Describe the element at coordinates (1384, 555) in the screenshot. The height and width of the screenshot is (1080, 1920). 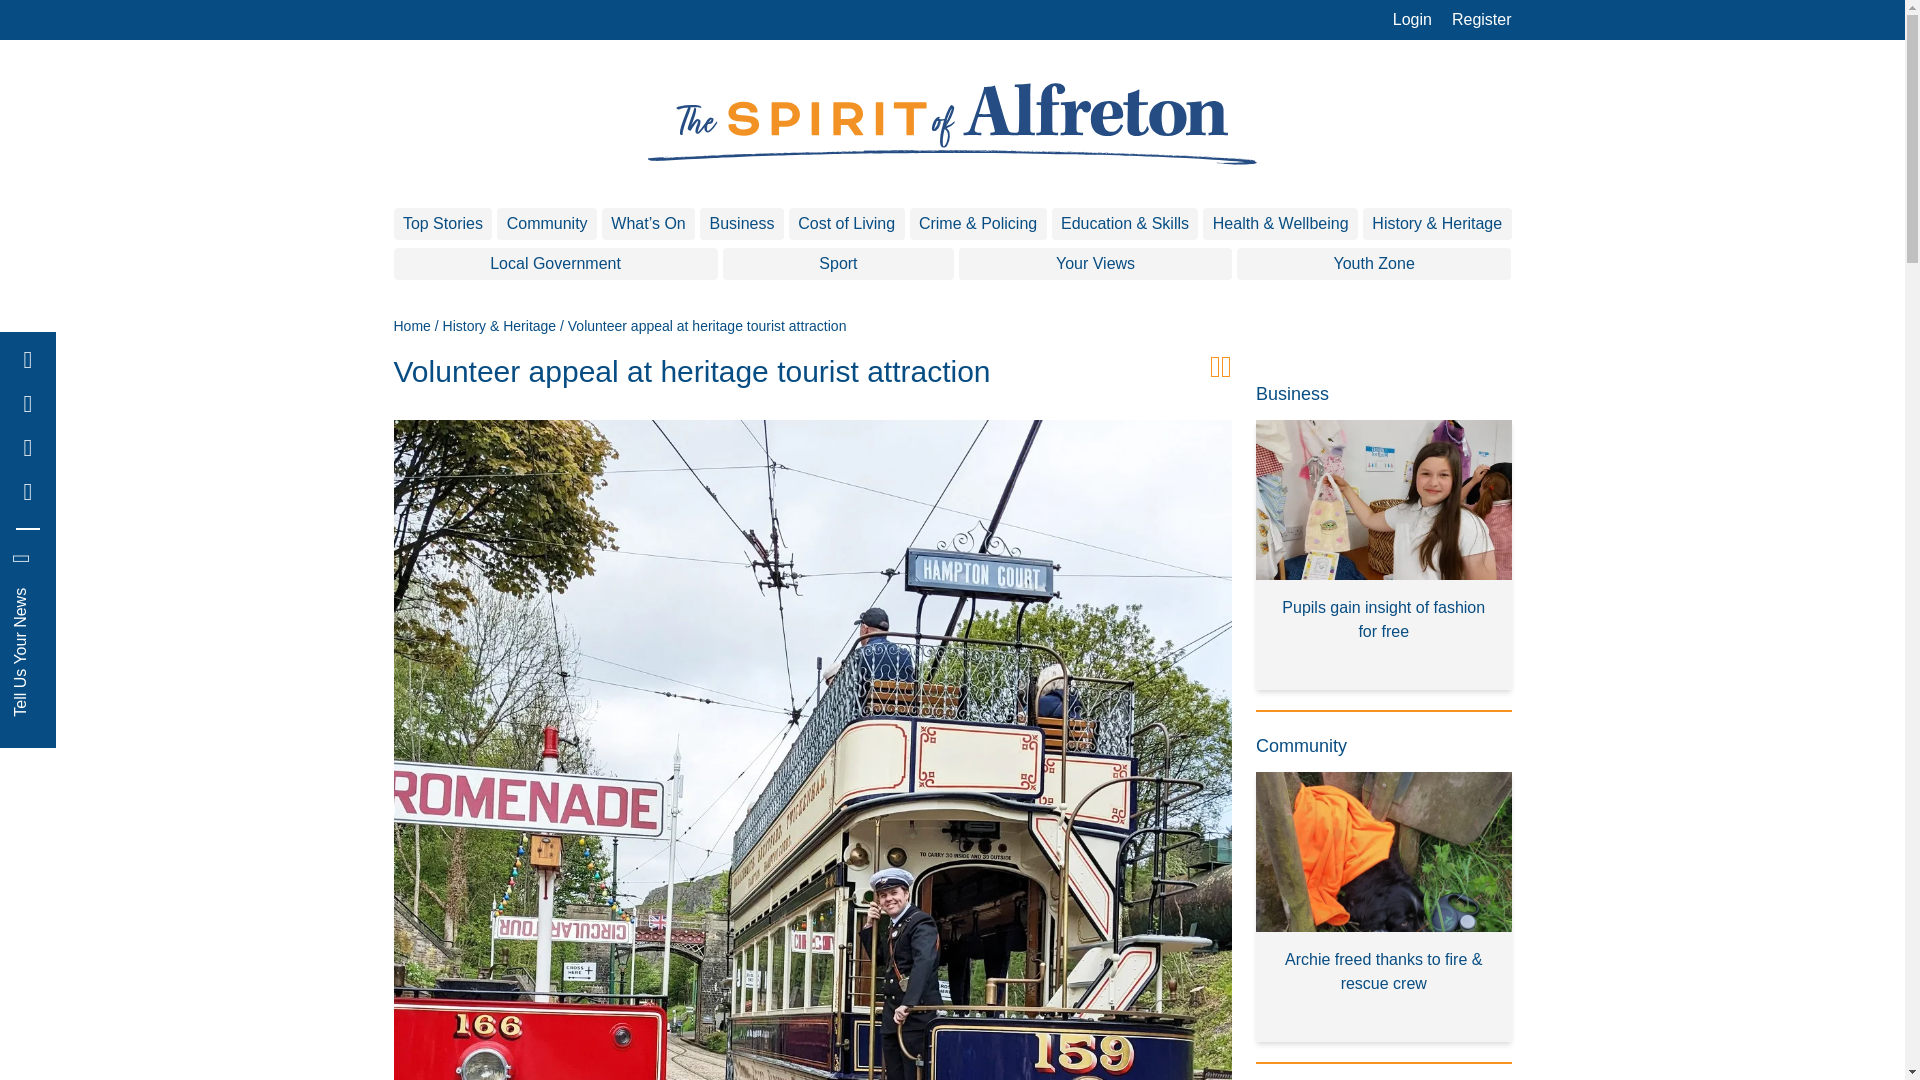
I see `Pupils gain insight of fashion for free` at that location.